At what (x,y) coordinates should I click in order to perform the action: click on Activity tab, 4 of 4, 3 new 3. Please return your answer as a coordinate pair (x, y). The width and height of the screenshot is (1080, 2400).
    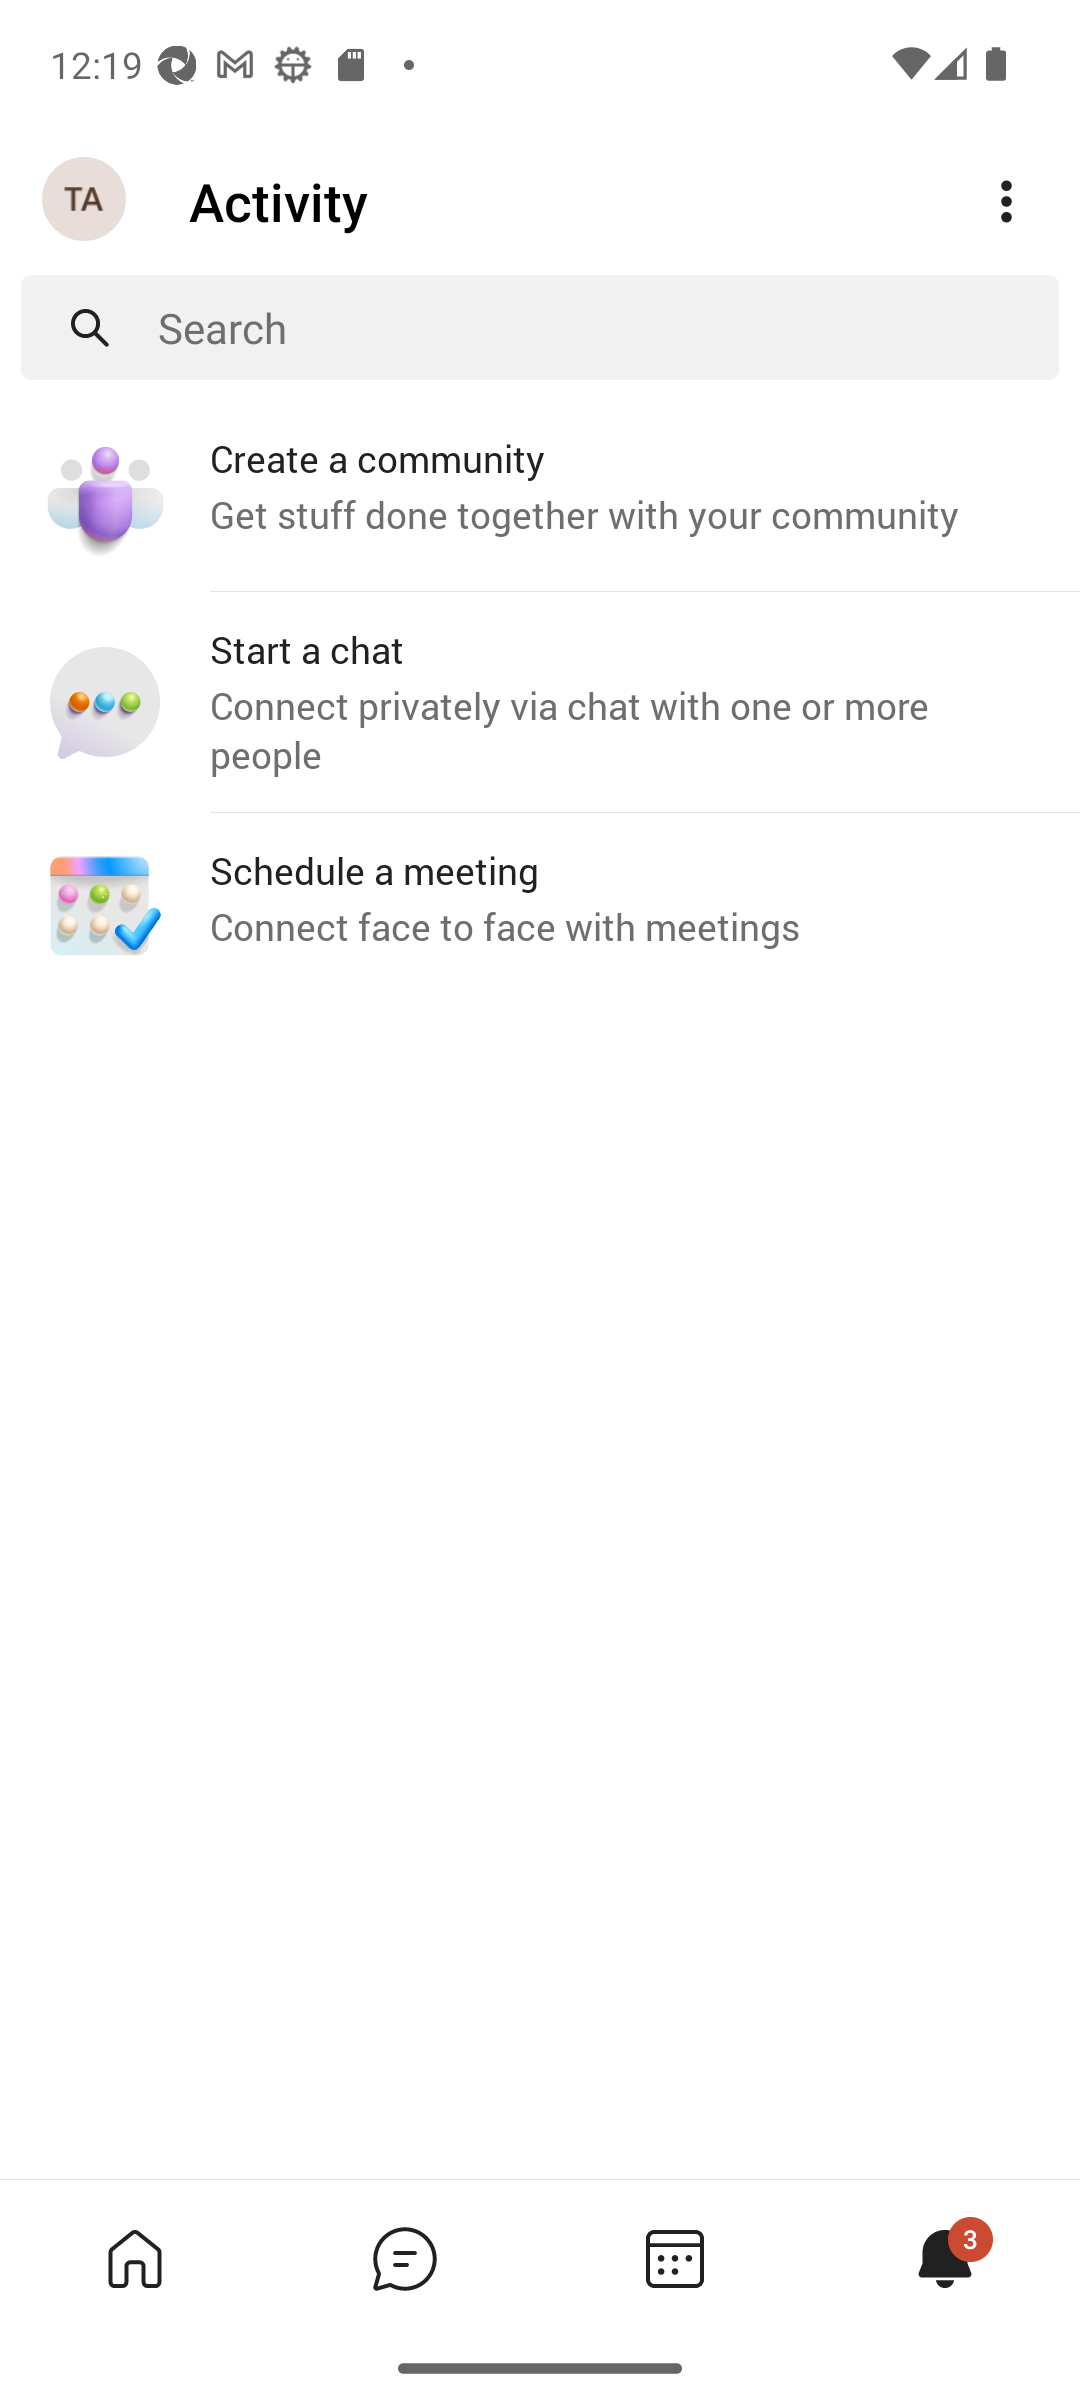
    Looking at the image, I should click on (944, 2258).